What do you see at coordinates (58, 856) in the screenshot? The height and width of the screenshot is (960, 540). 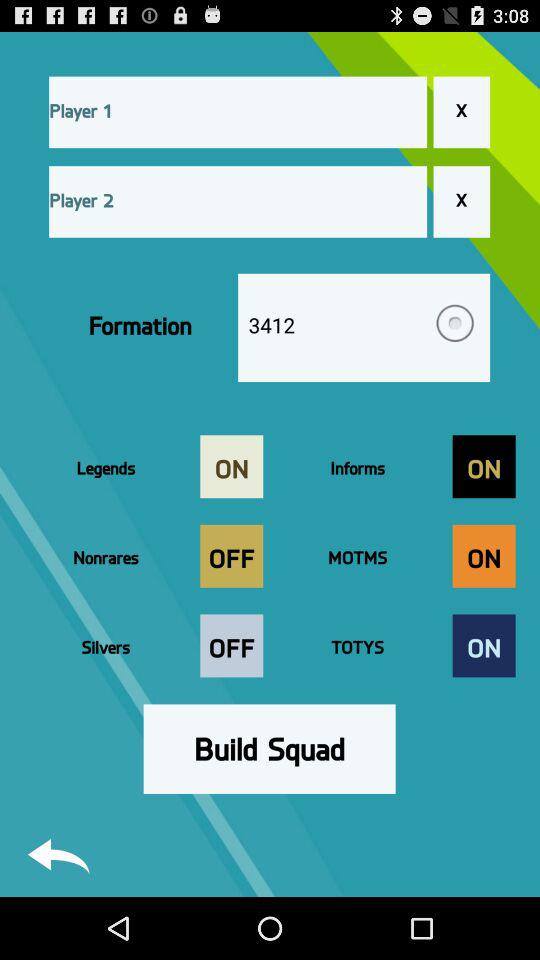 I see `back button` at bounding box center [58, 856].